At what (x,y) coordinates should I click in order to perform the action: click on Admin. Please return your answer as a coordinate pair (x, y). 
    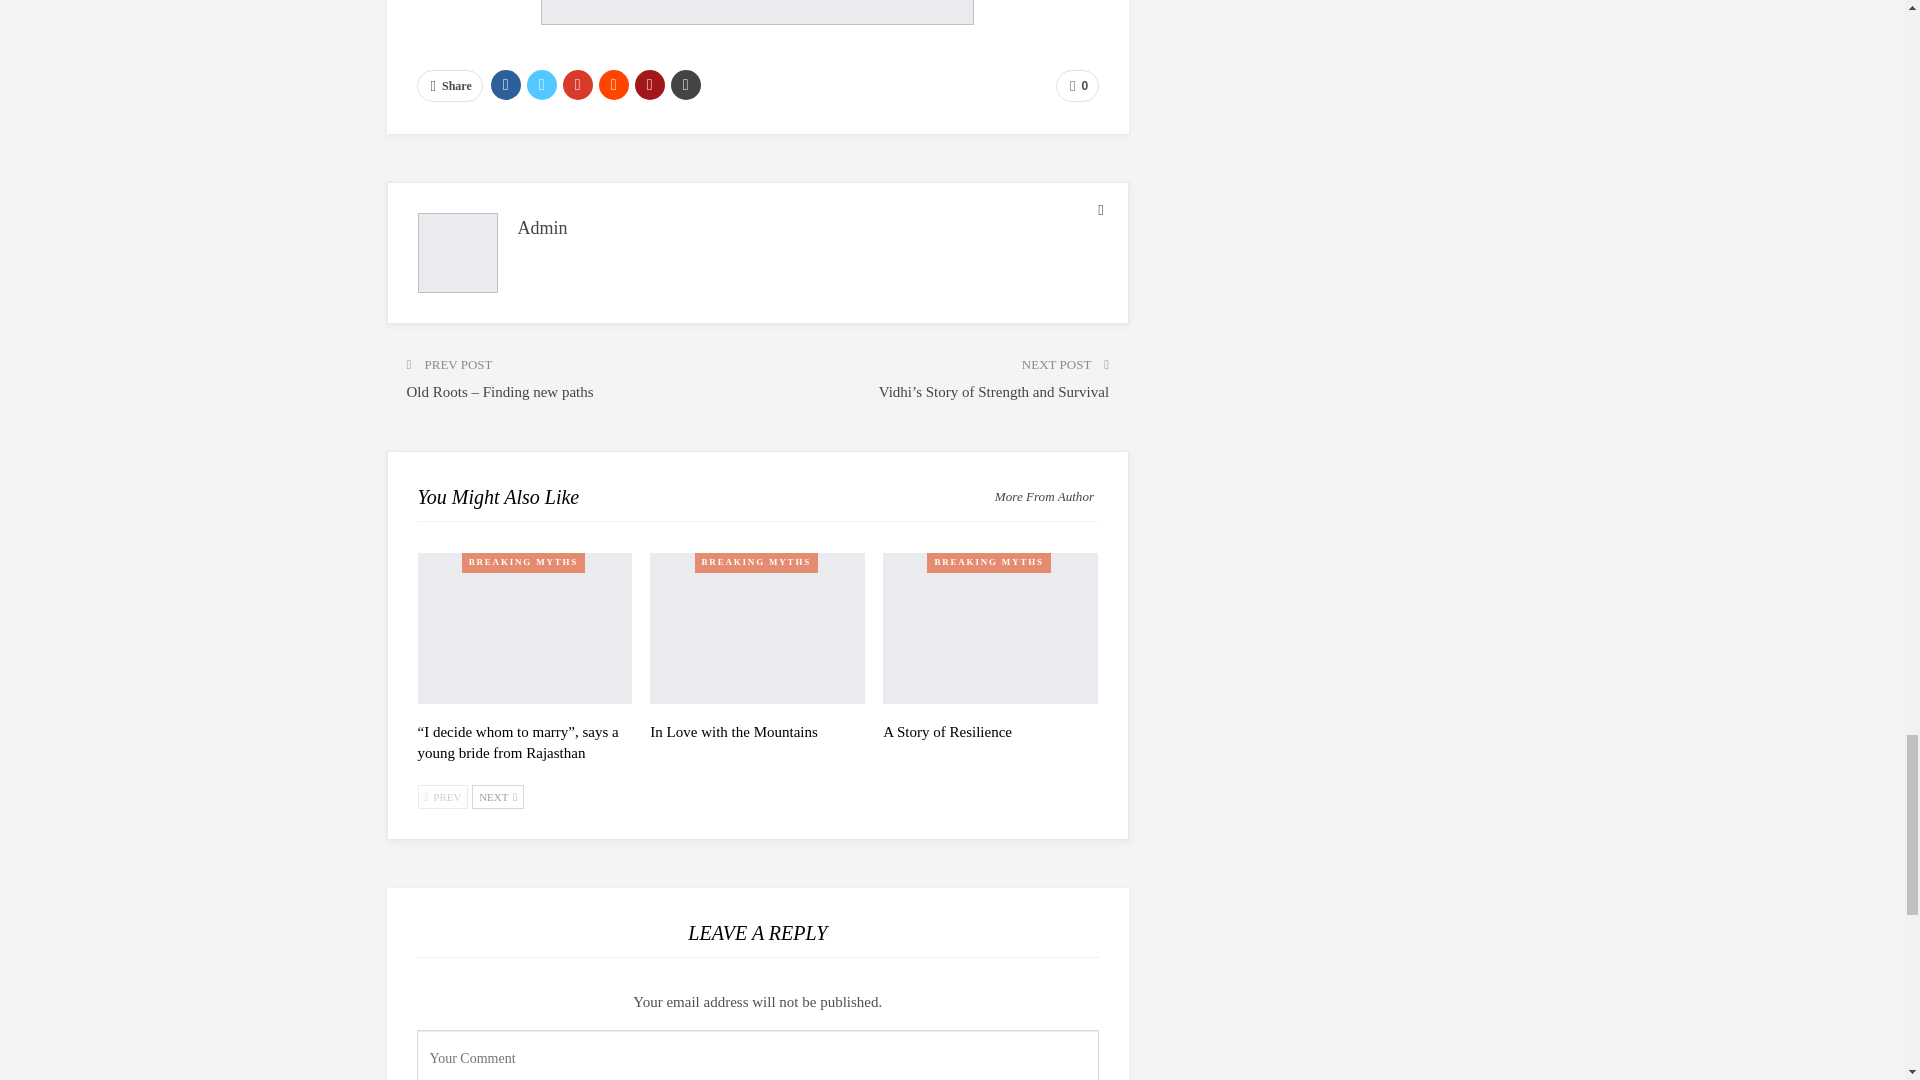
    Looking at the image, I should click on (543, 228).